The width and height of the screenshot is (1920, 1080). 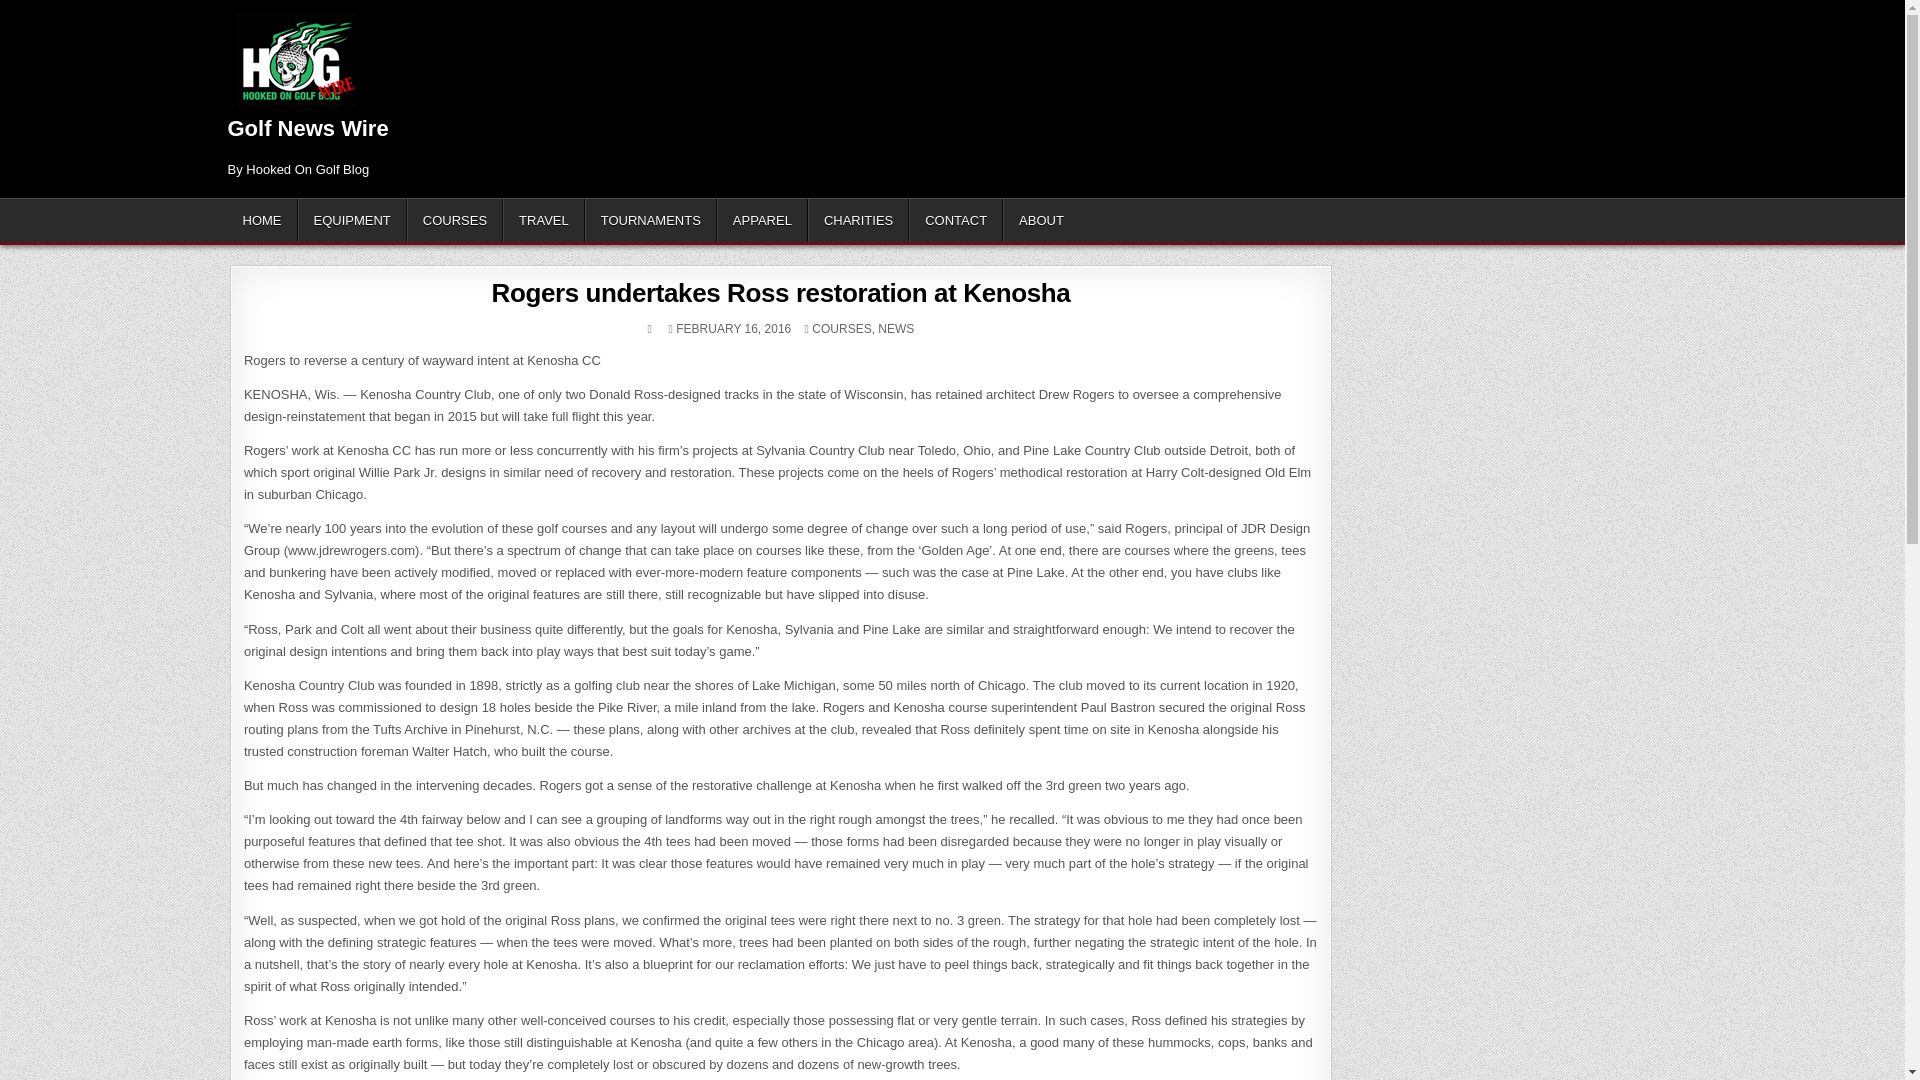 I want to click on APPAREL, so click(x=762, y=220).